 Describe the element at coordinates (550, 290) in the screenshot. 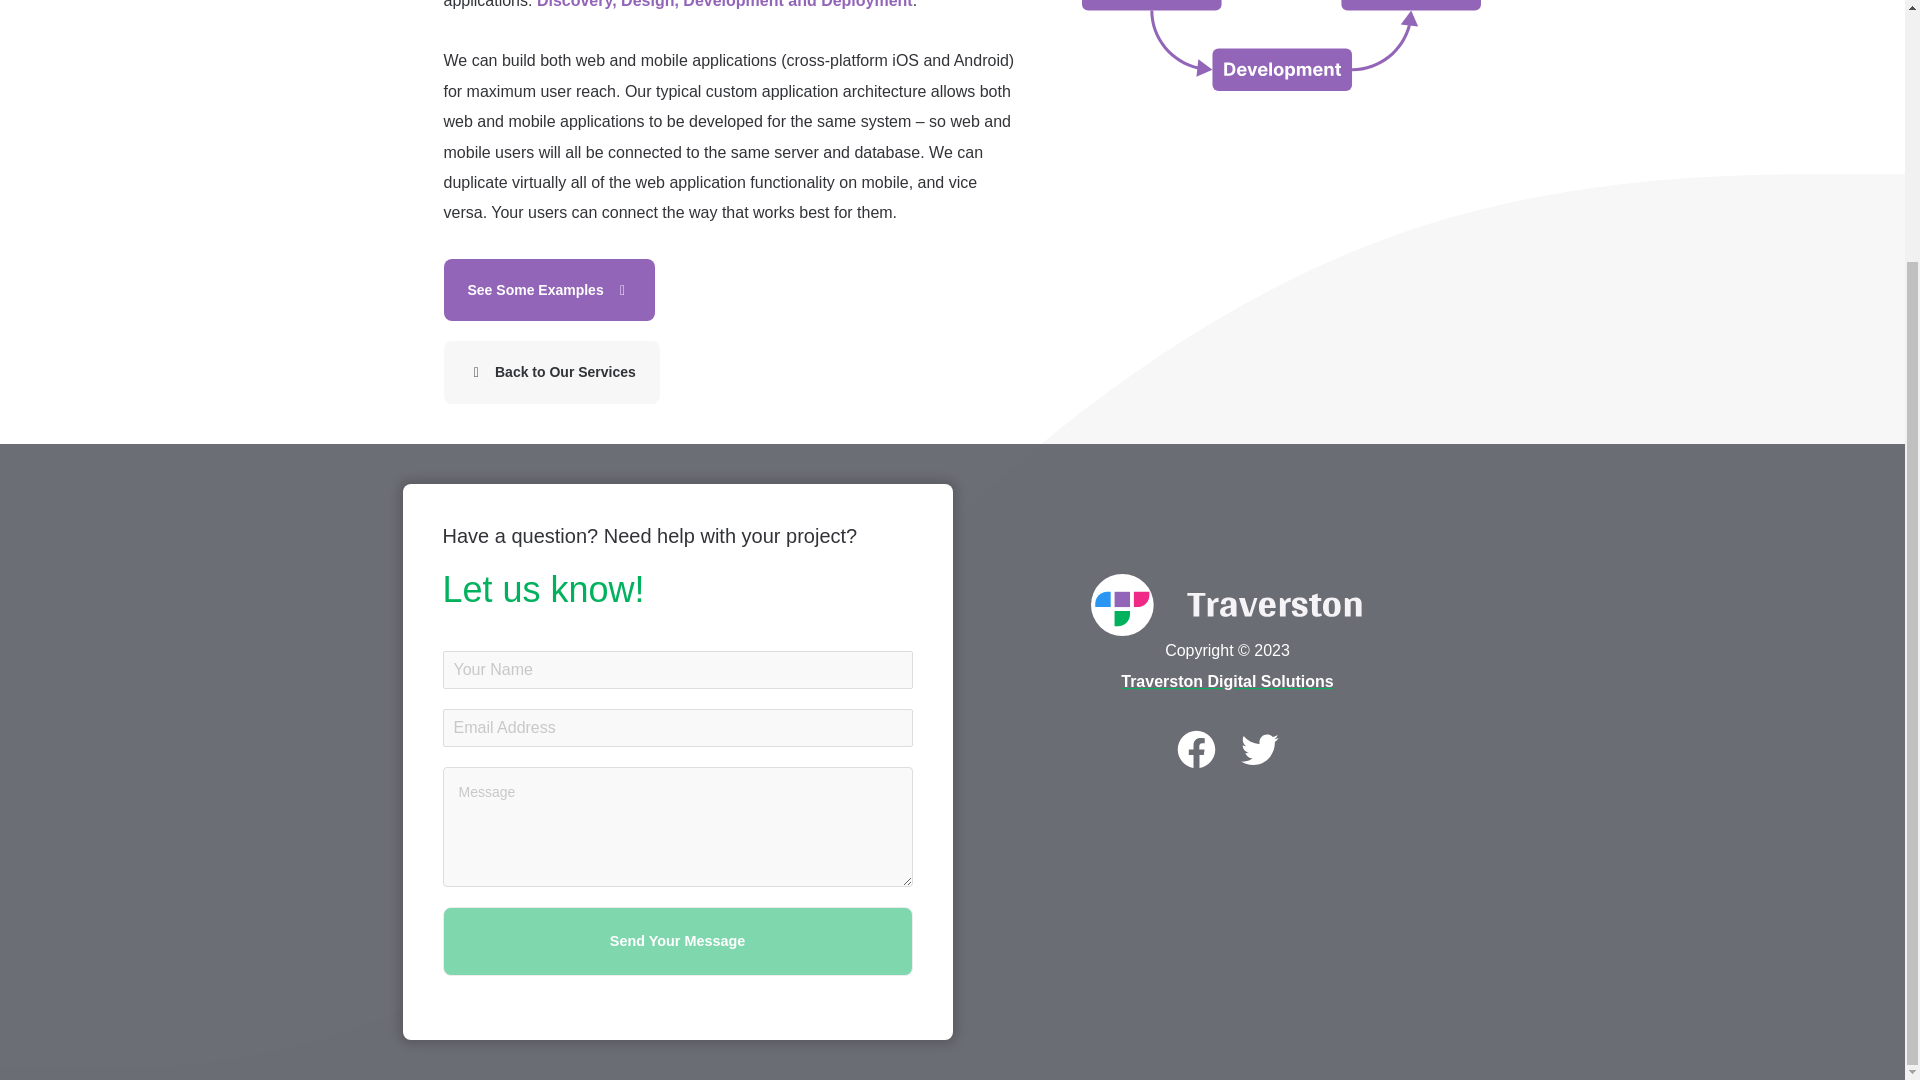

I see `See Some Examples` at that location.